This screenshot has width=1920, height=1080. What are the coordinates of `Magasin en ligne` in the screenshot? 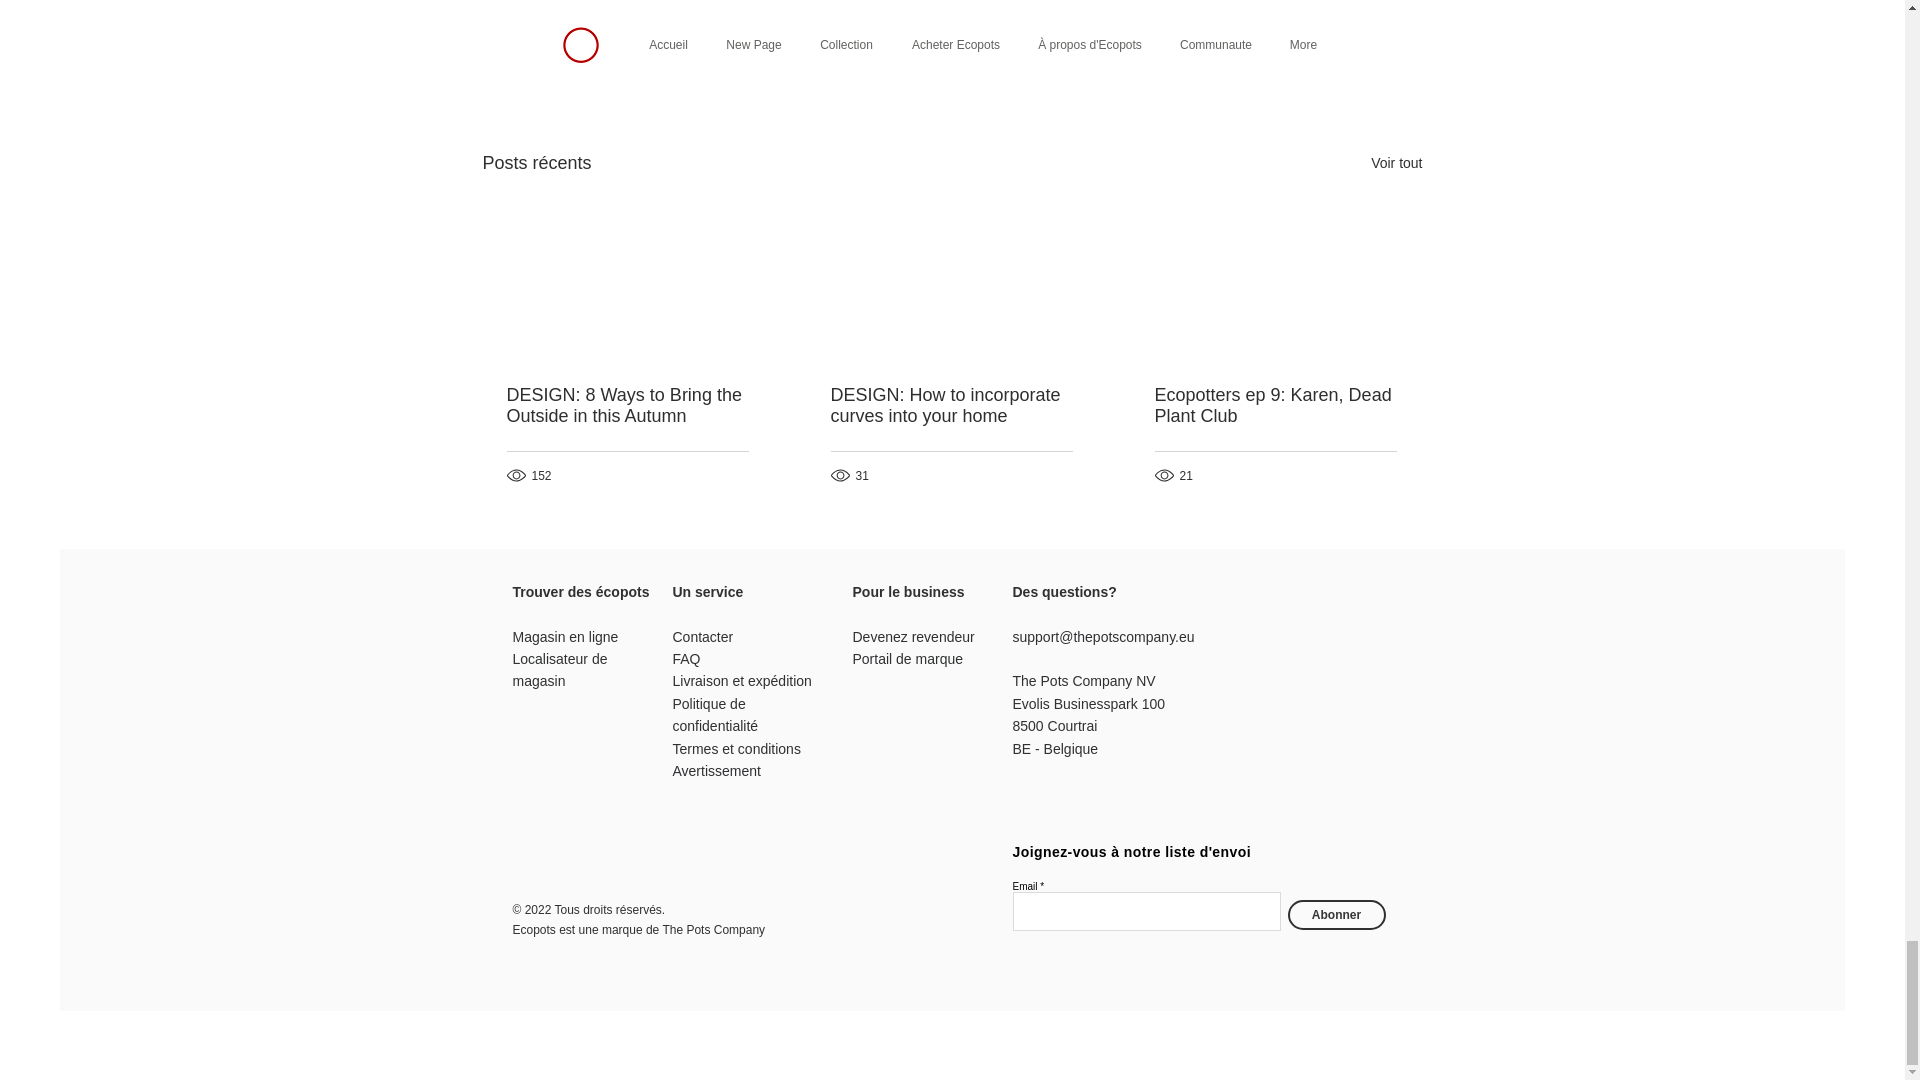 It's located at (565, 636).